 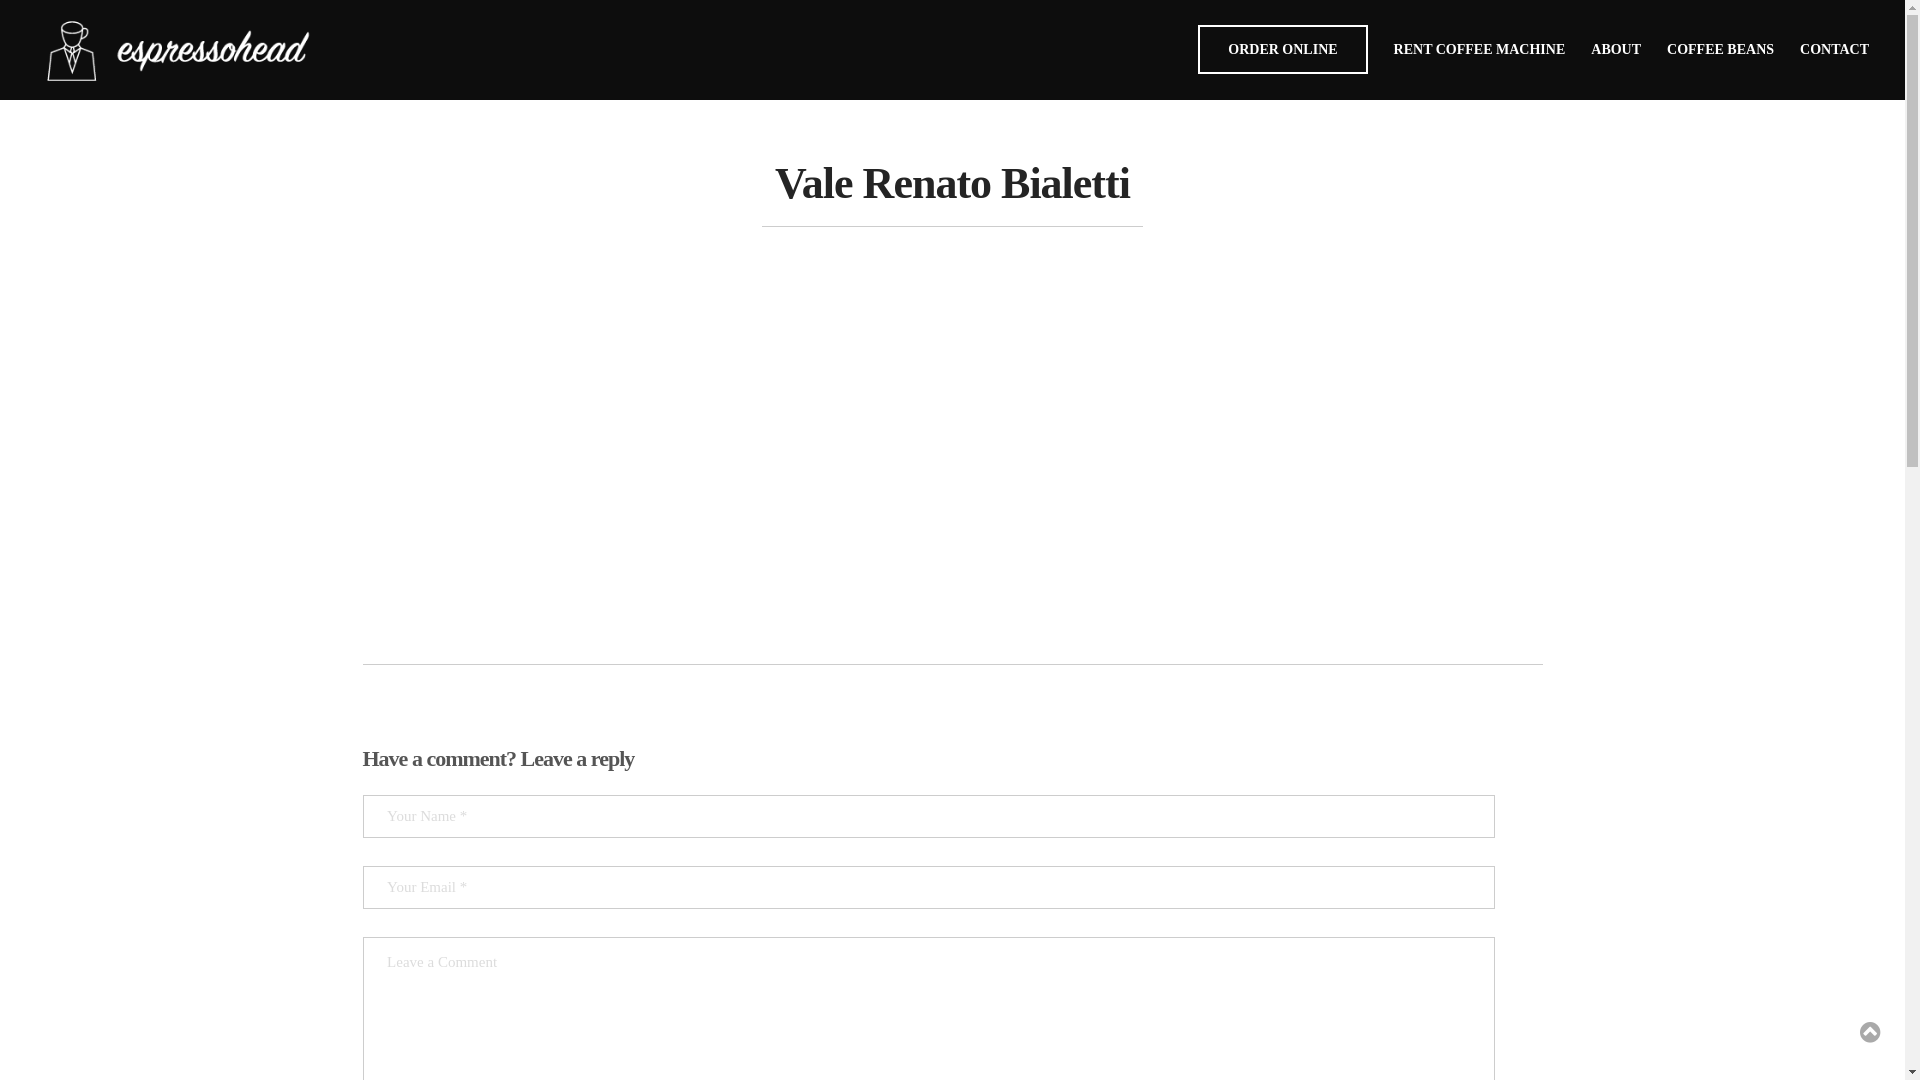 What do you see at coordinates (1834, 50) in the screenshot?
I see `CONTACT` at bounding box center [1834, 50].